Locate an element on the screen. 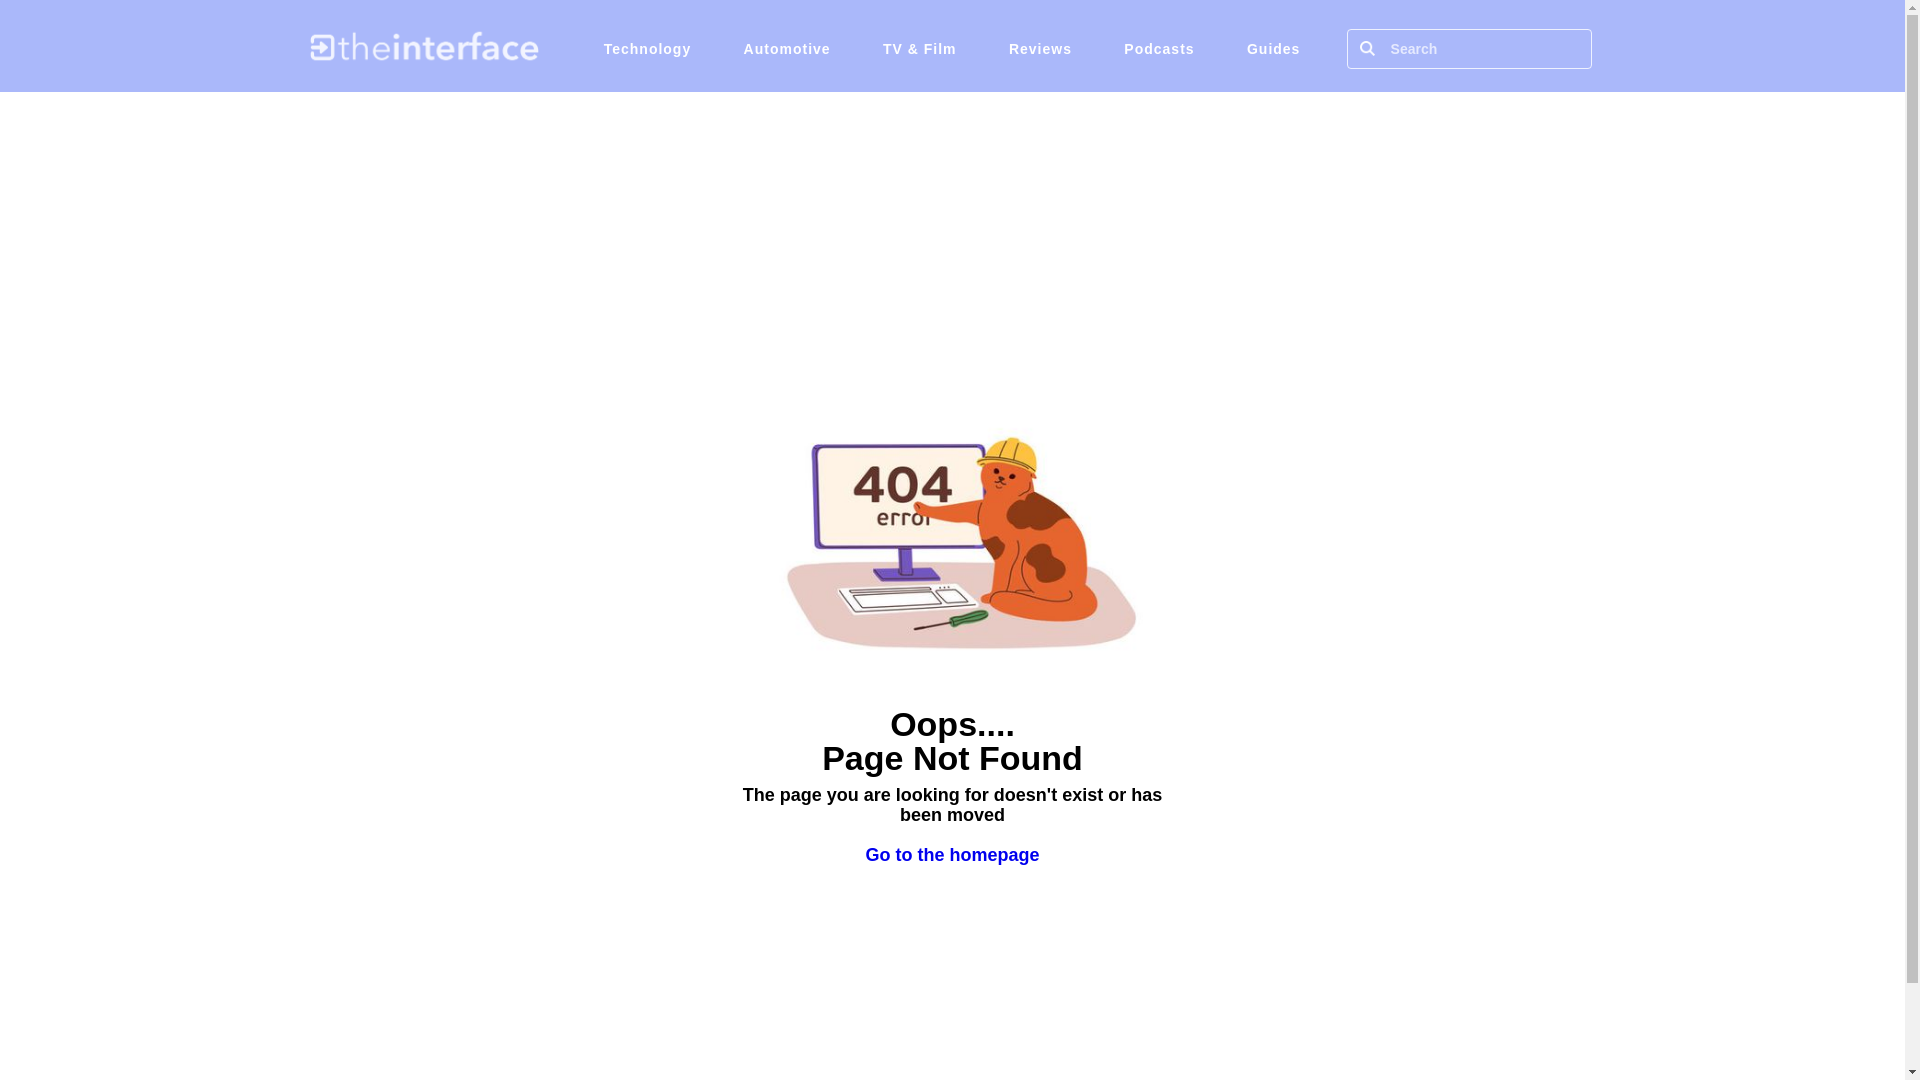 The image size is (1920, 1080). Automotive is located at coordinates (786, 48).